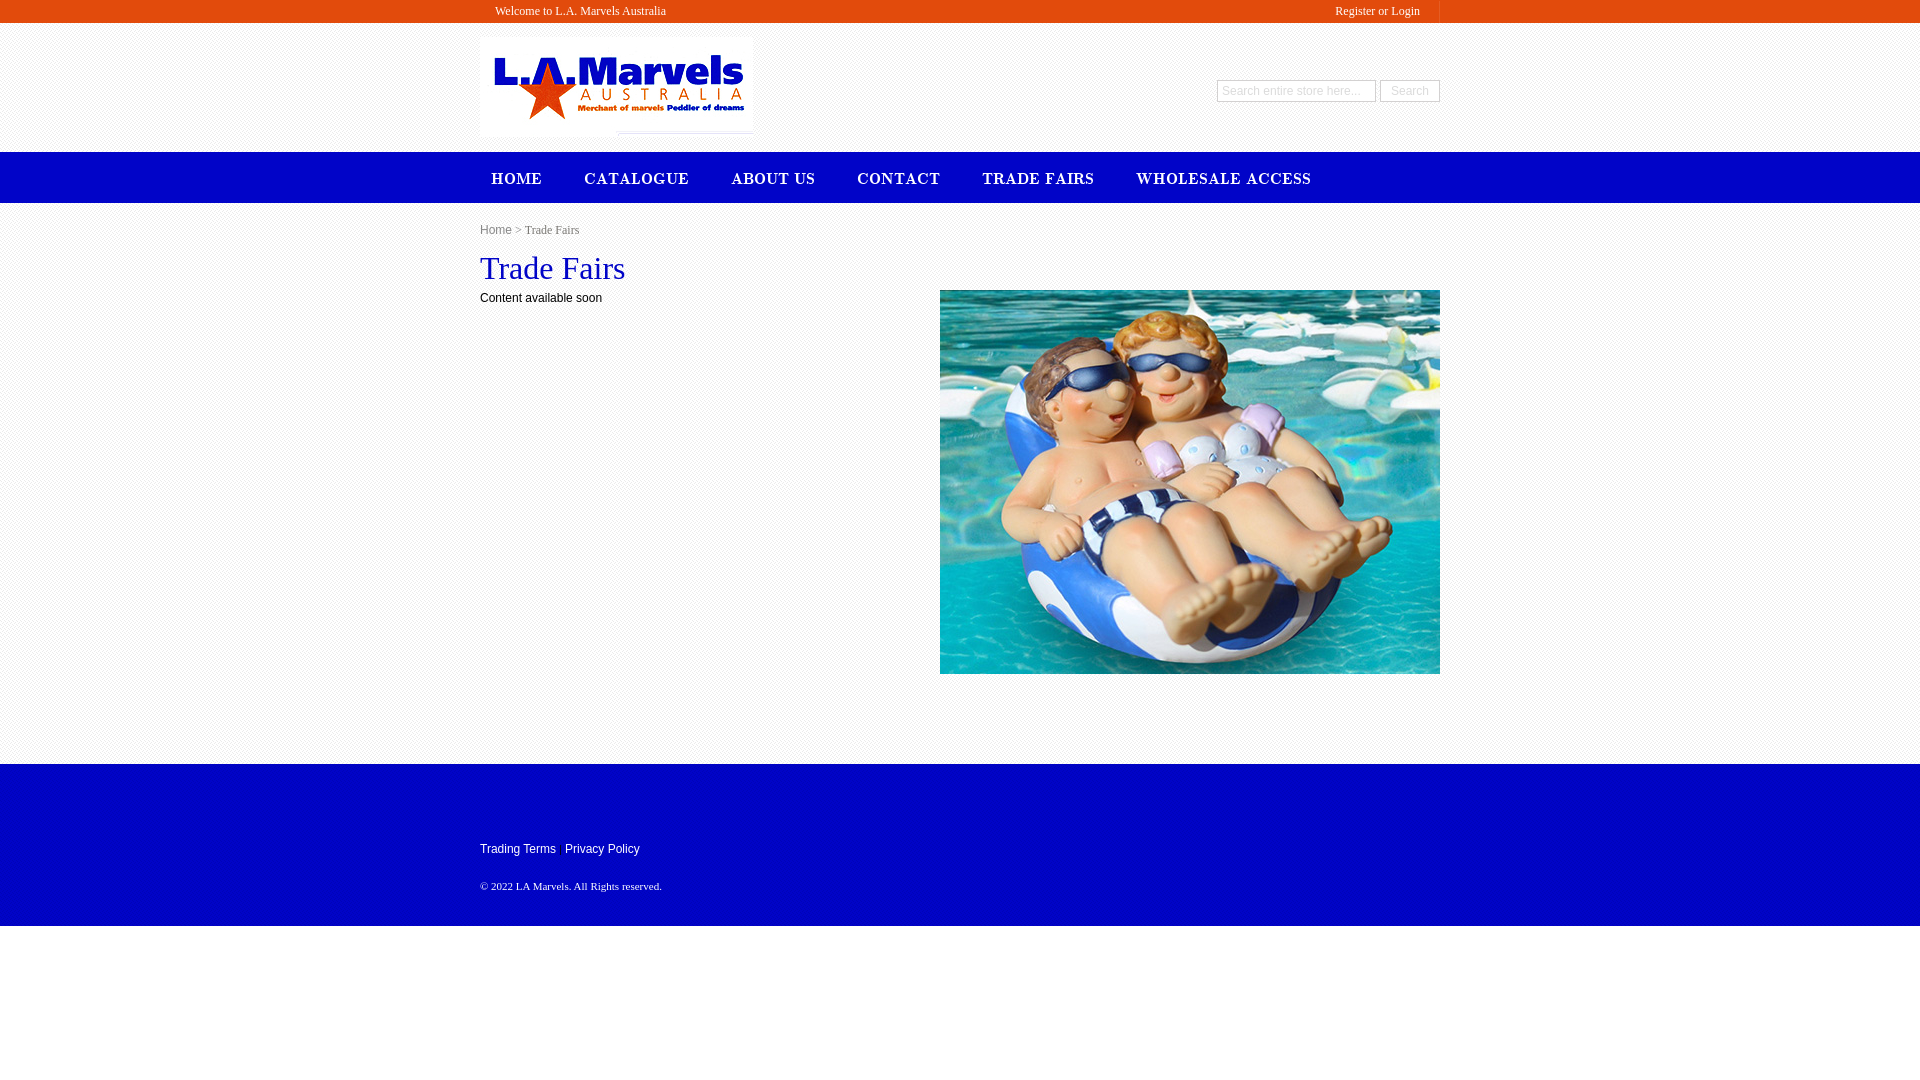  What do you see at coordinates (773, 176) in the screenshot?
I see `ABOUT US` at bounding box center [773, 176].